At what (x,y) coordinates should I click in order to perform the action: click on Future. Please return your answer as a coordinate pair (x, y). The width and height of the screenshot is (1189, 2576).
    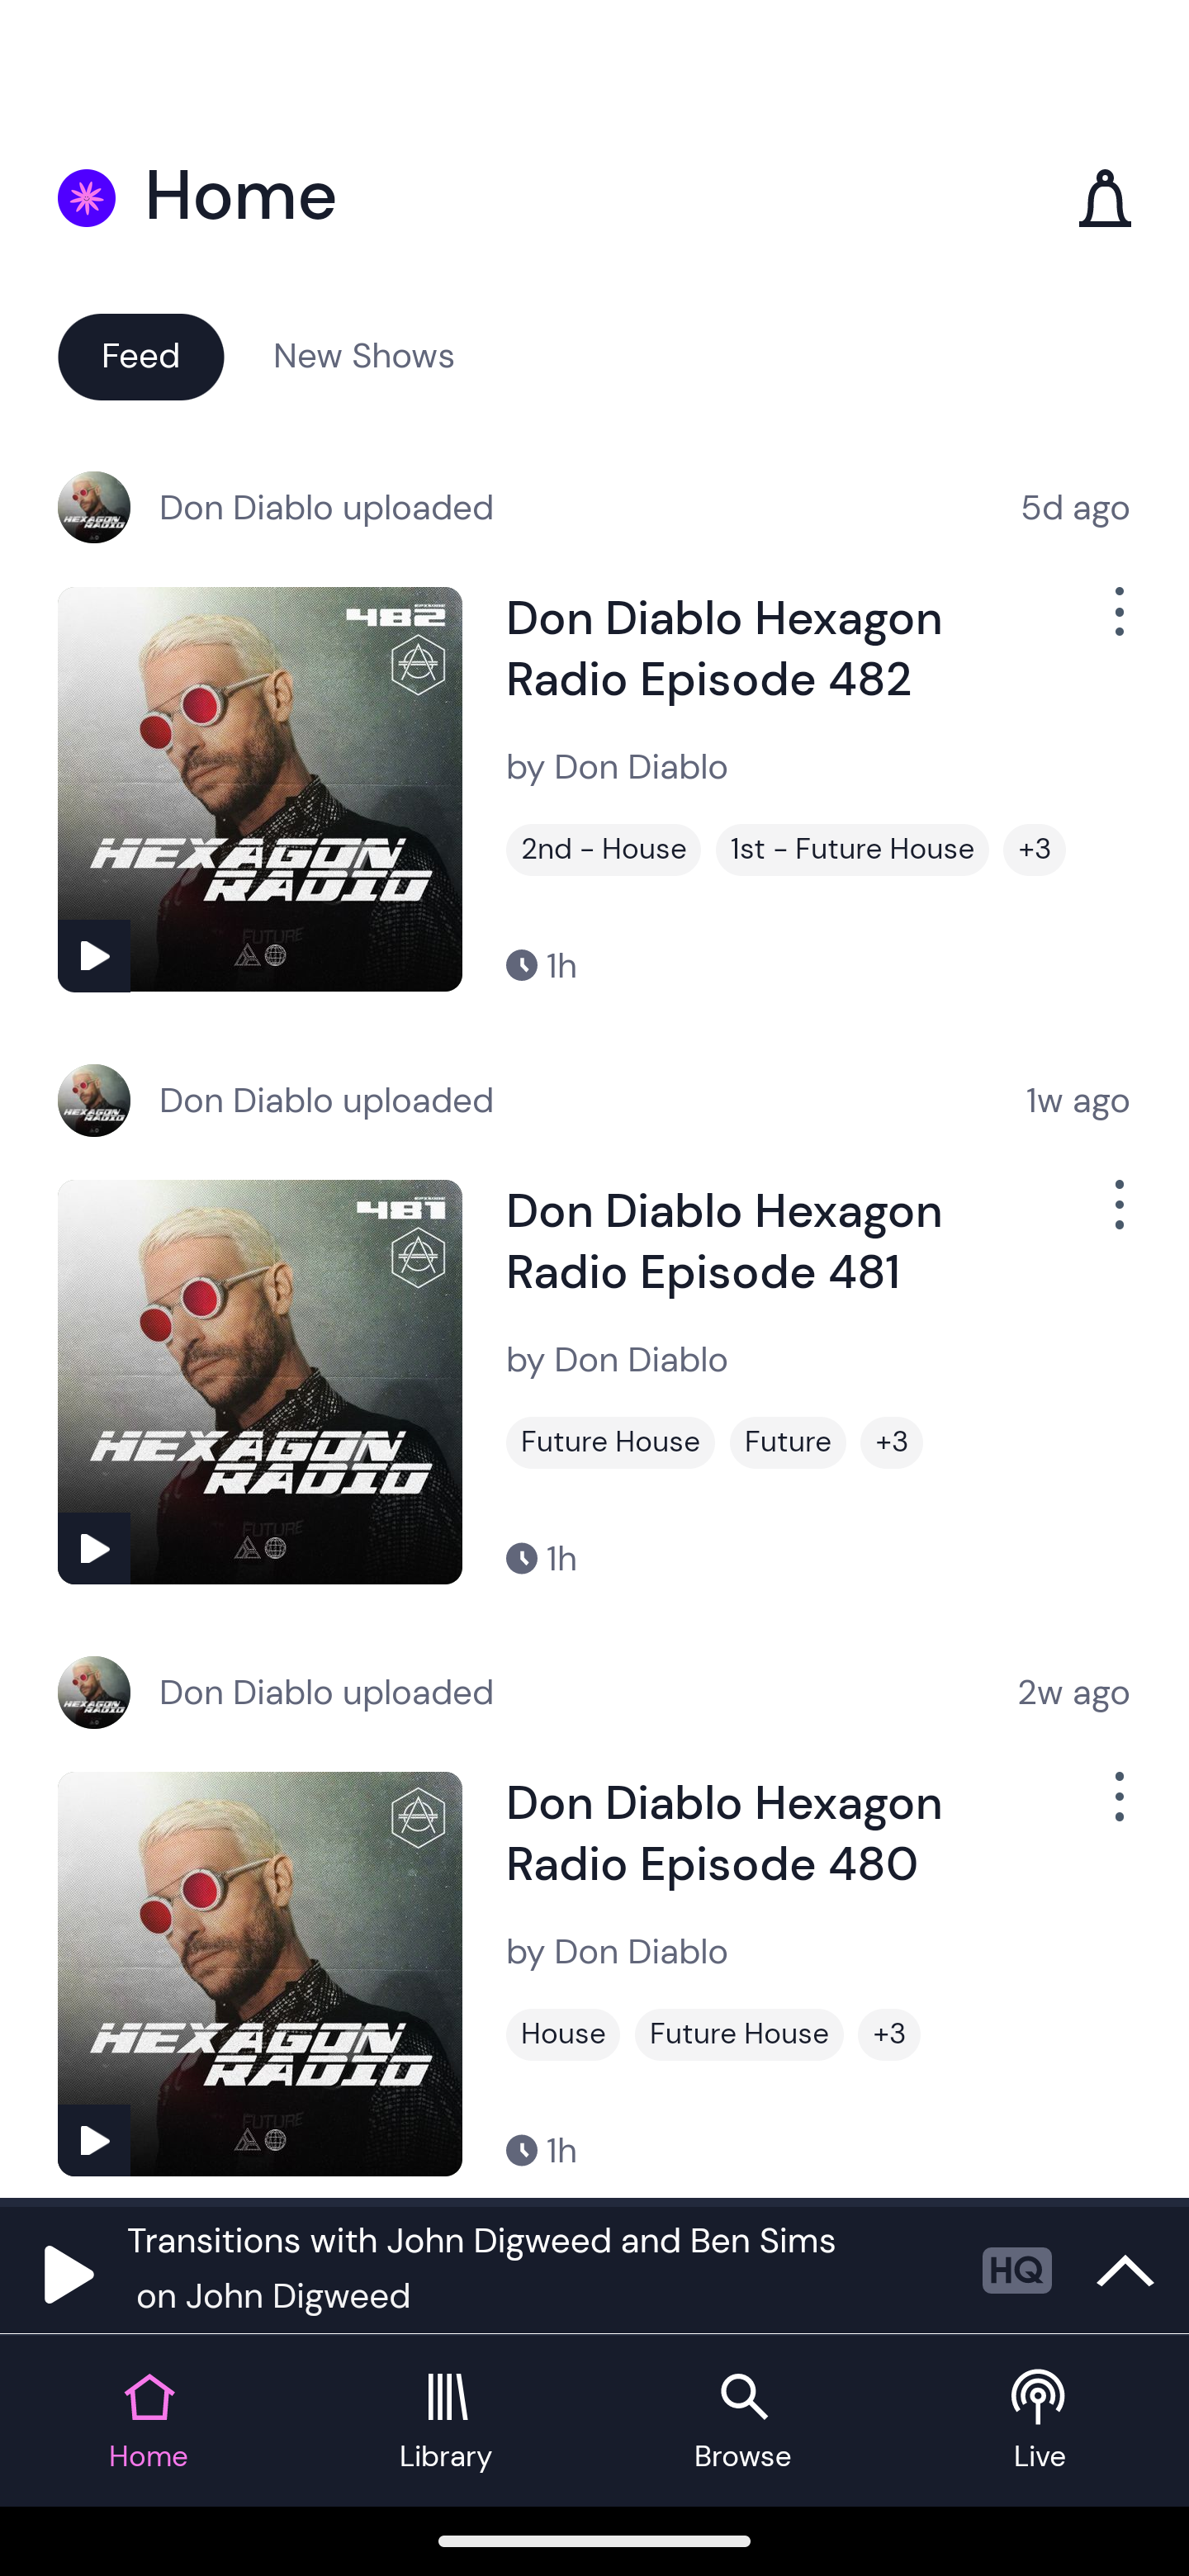
    Looking at the image, I should click on (788, 1442).